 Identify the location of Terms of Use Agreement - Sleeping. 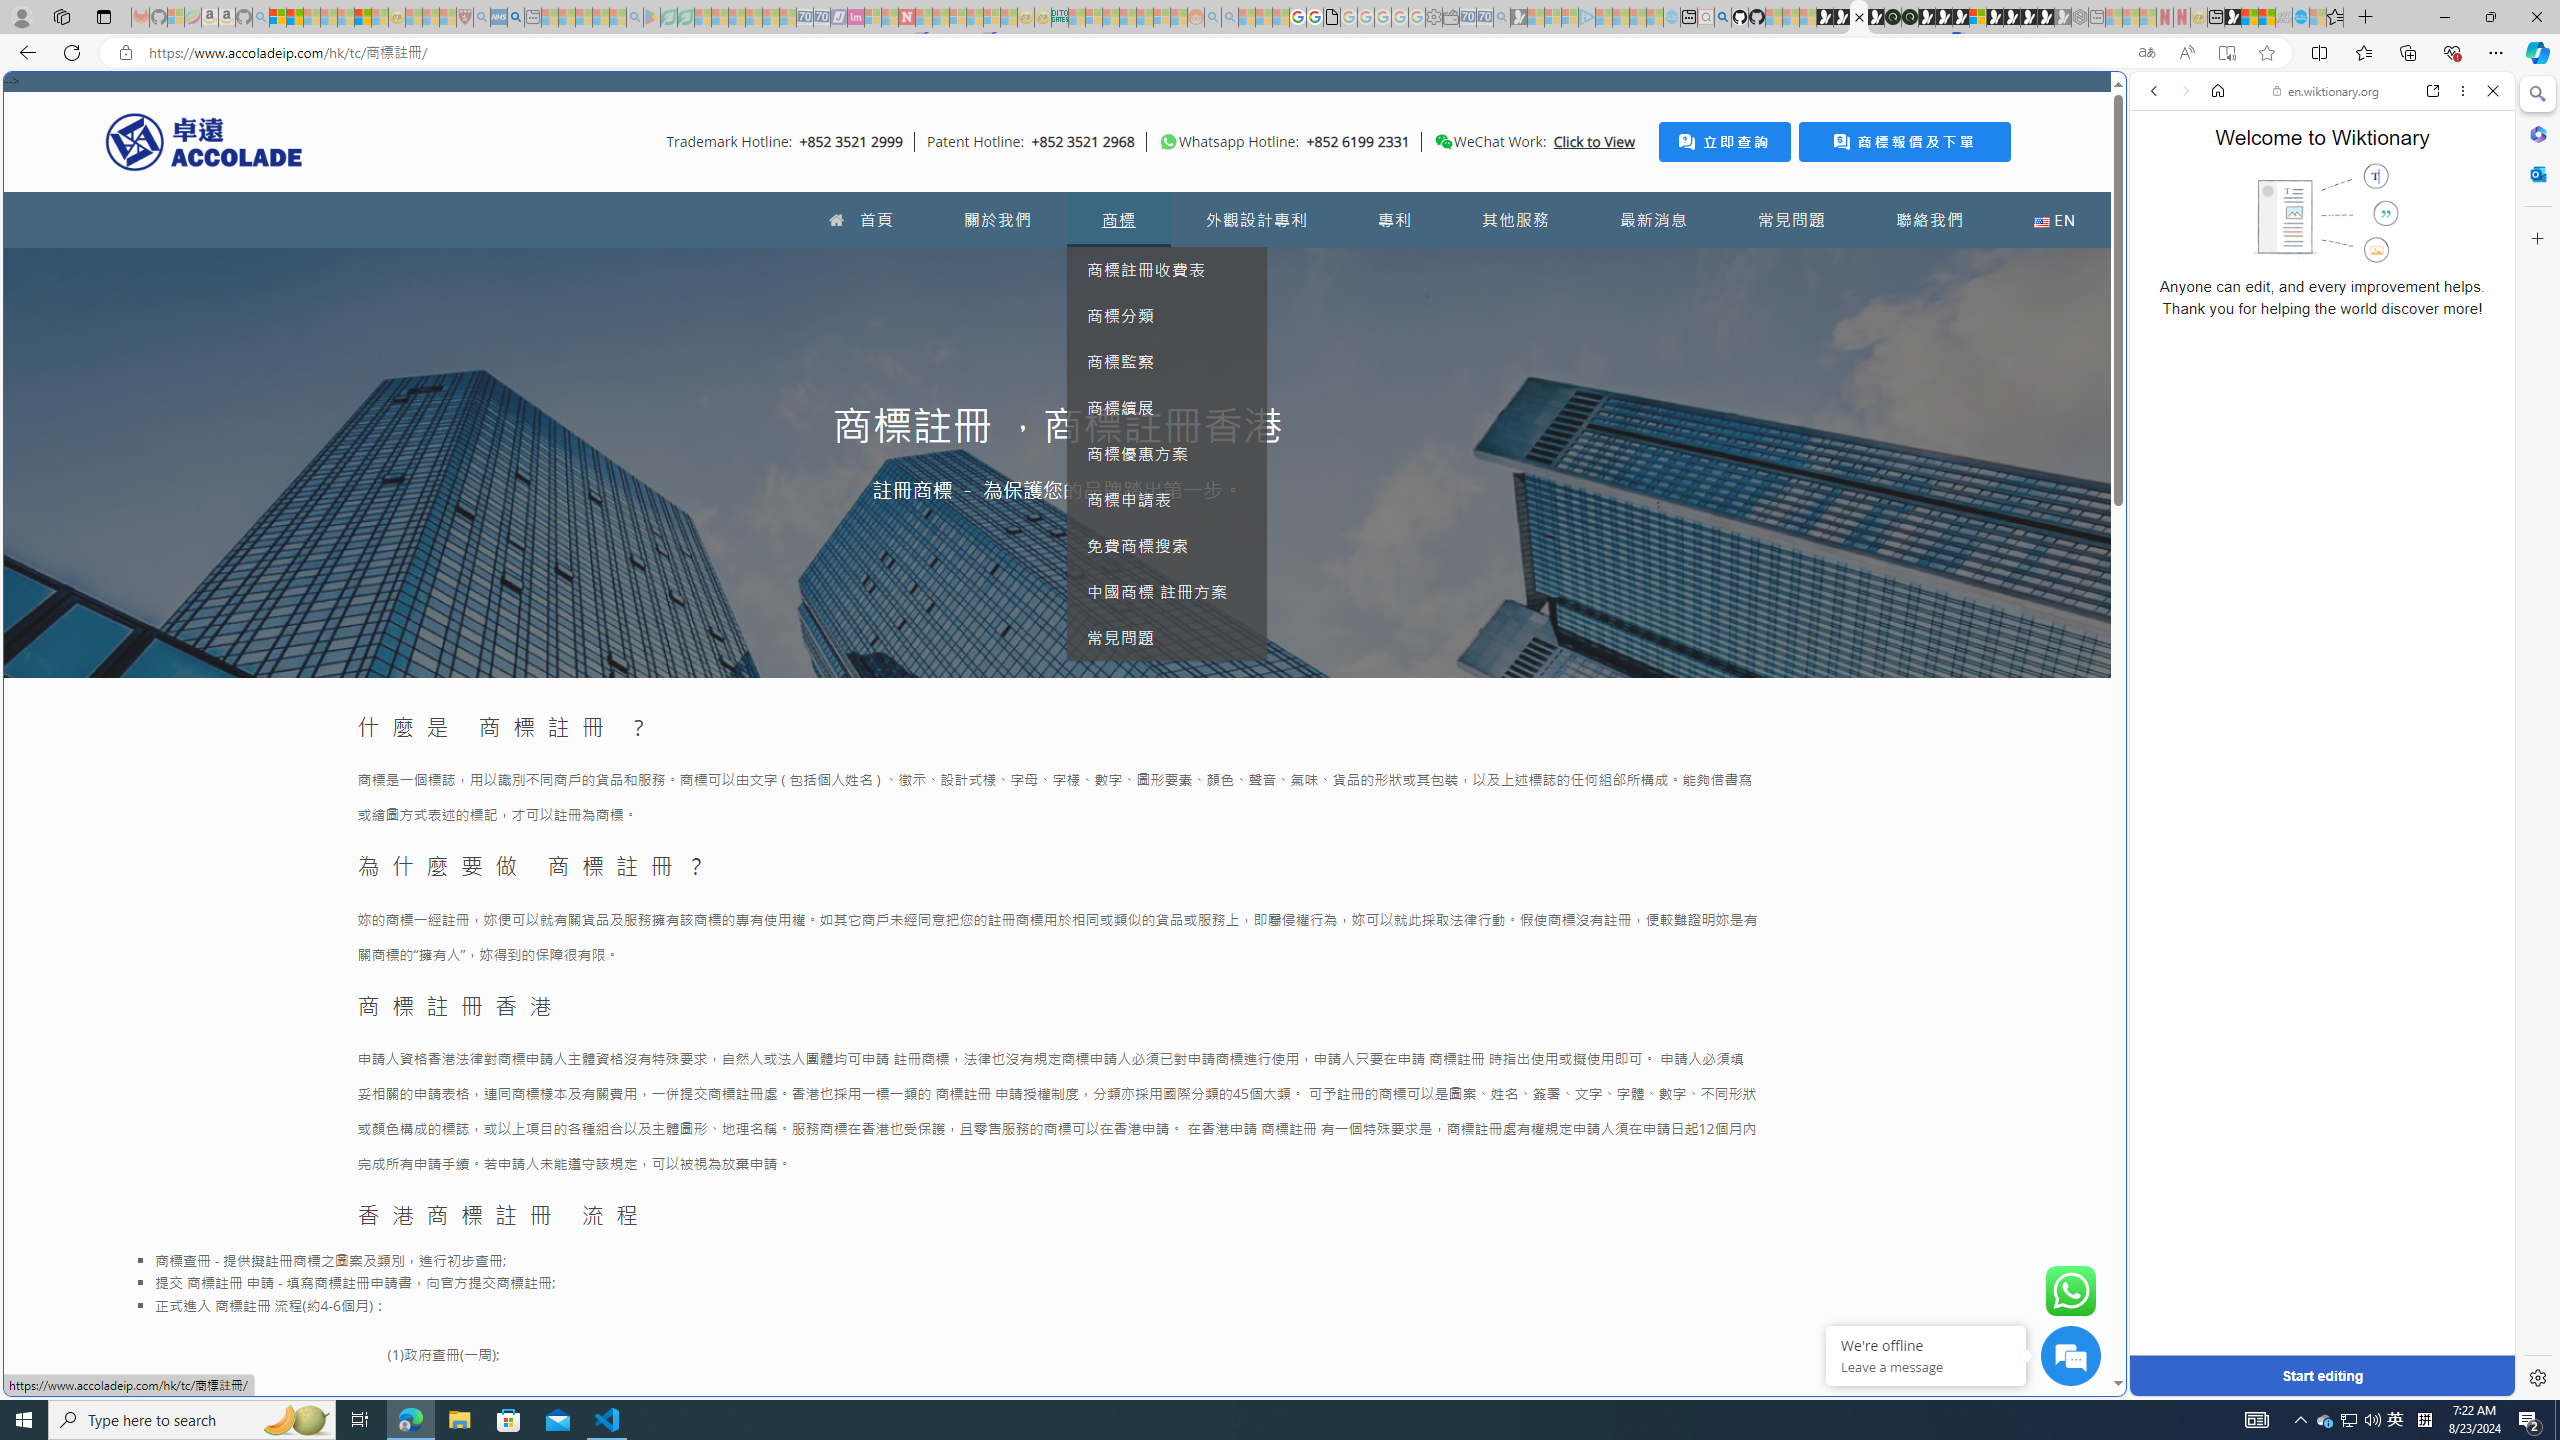
(669, 17).